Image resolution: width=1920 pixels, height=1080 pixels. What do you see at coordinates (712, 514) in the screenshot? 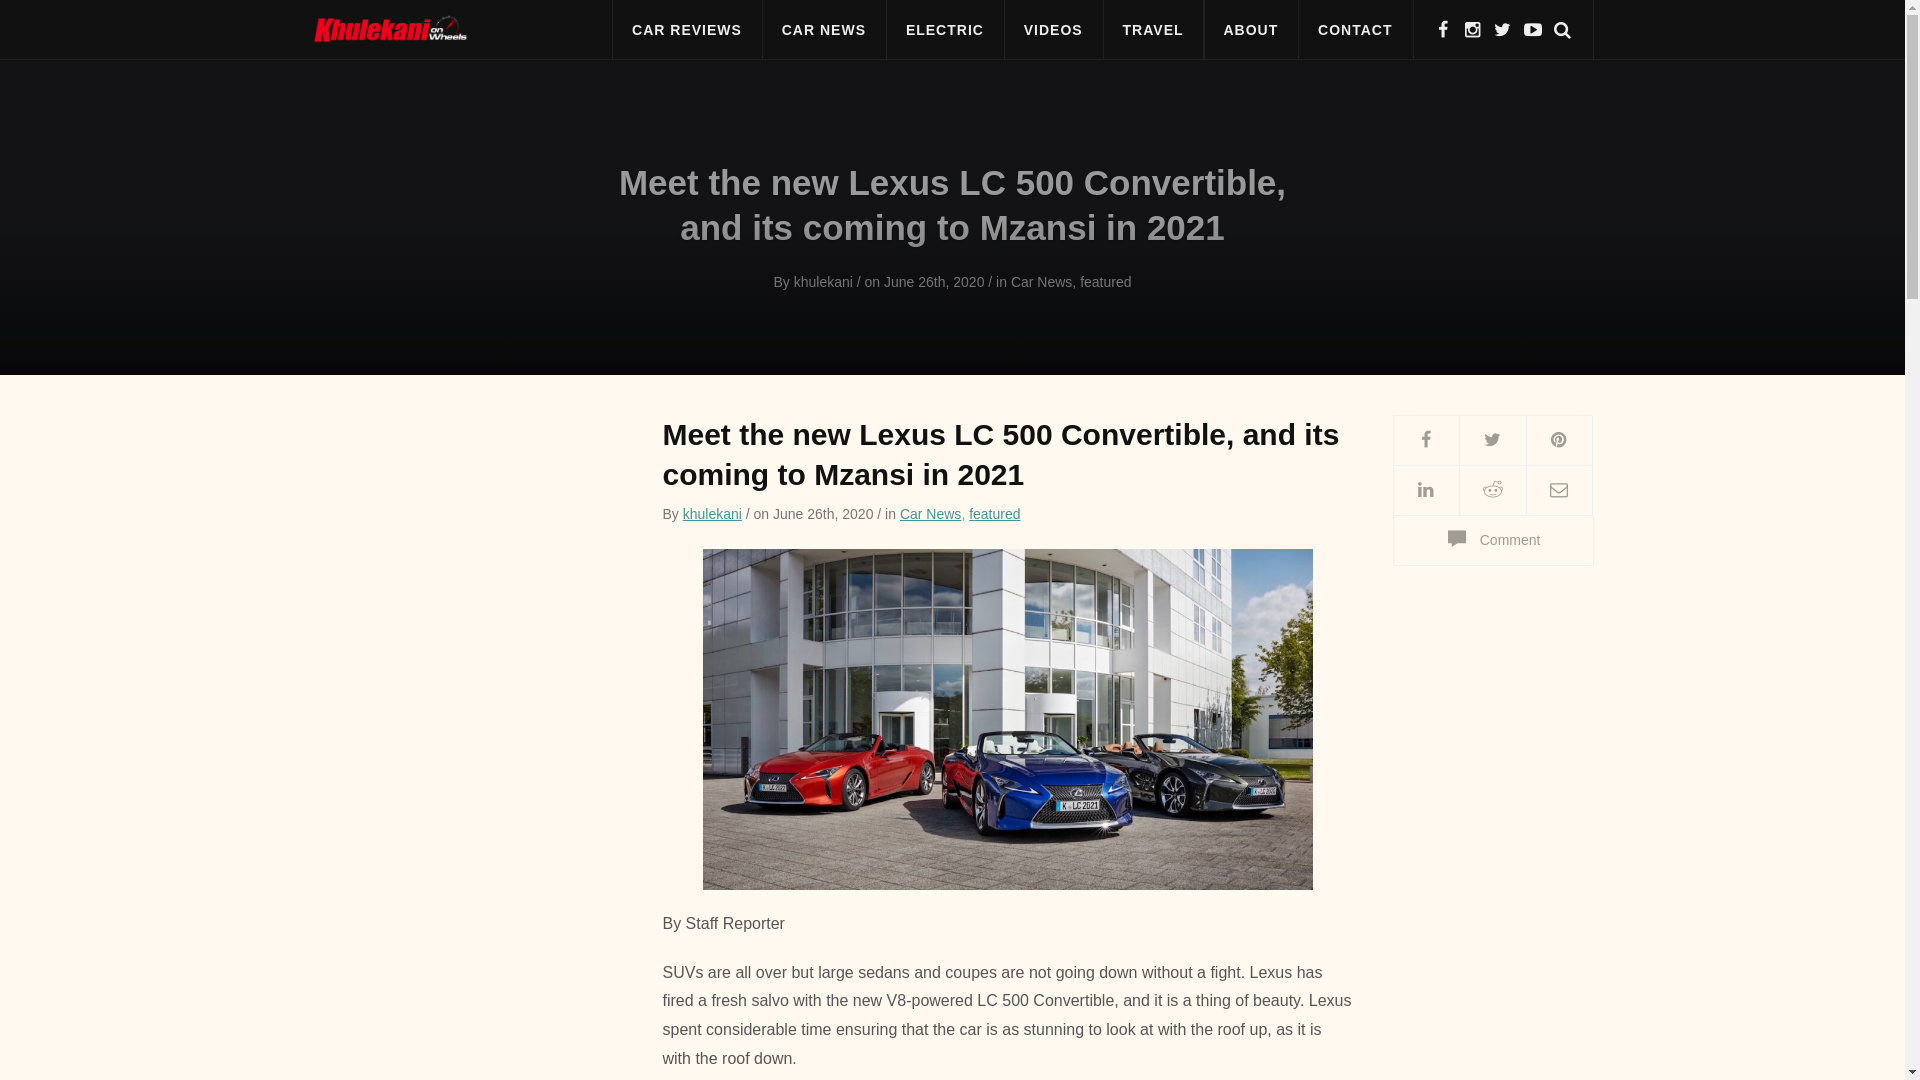
I see `khulekani` at bounding box center [712, 514].